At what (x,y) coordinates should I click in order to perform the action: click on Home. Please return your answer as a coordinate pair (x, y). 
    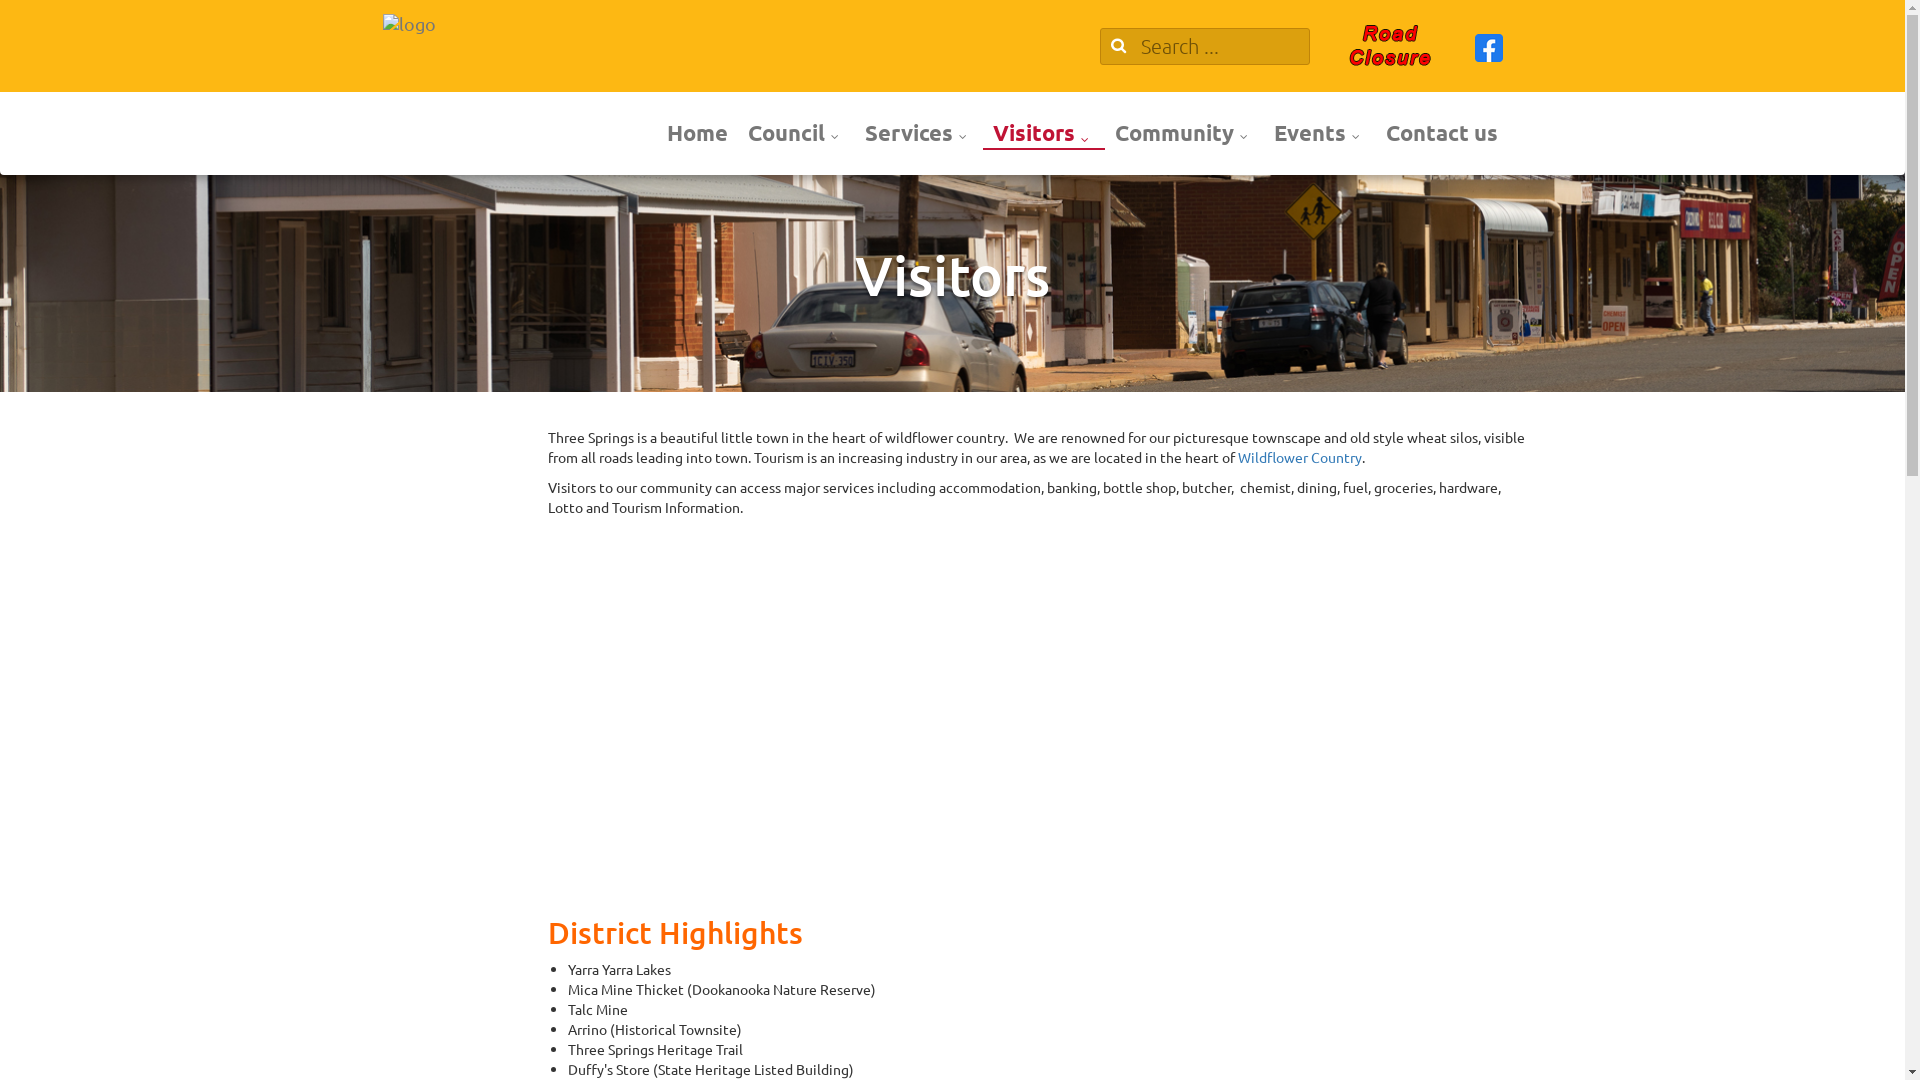
    Looking at the image, I should click on (696, 132).